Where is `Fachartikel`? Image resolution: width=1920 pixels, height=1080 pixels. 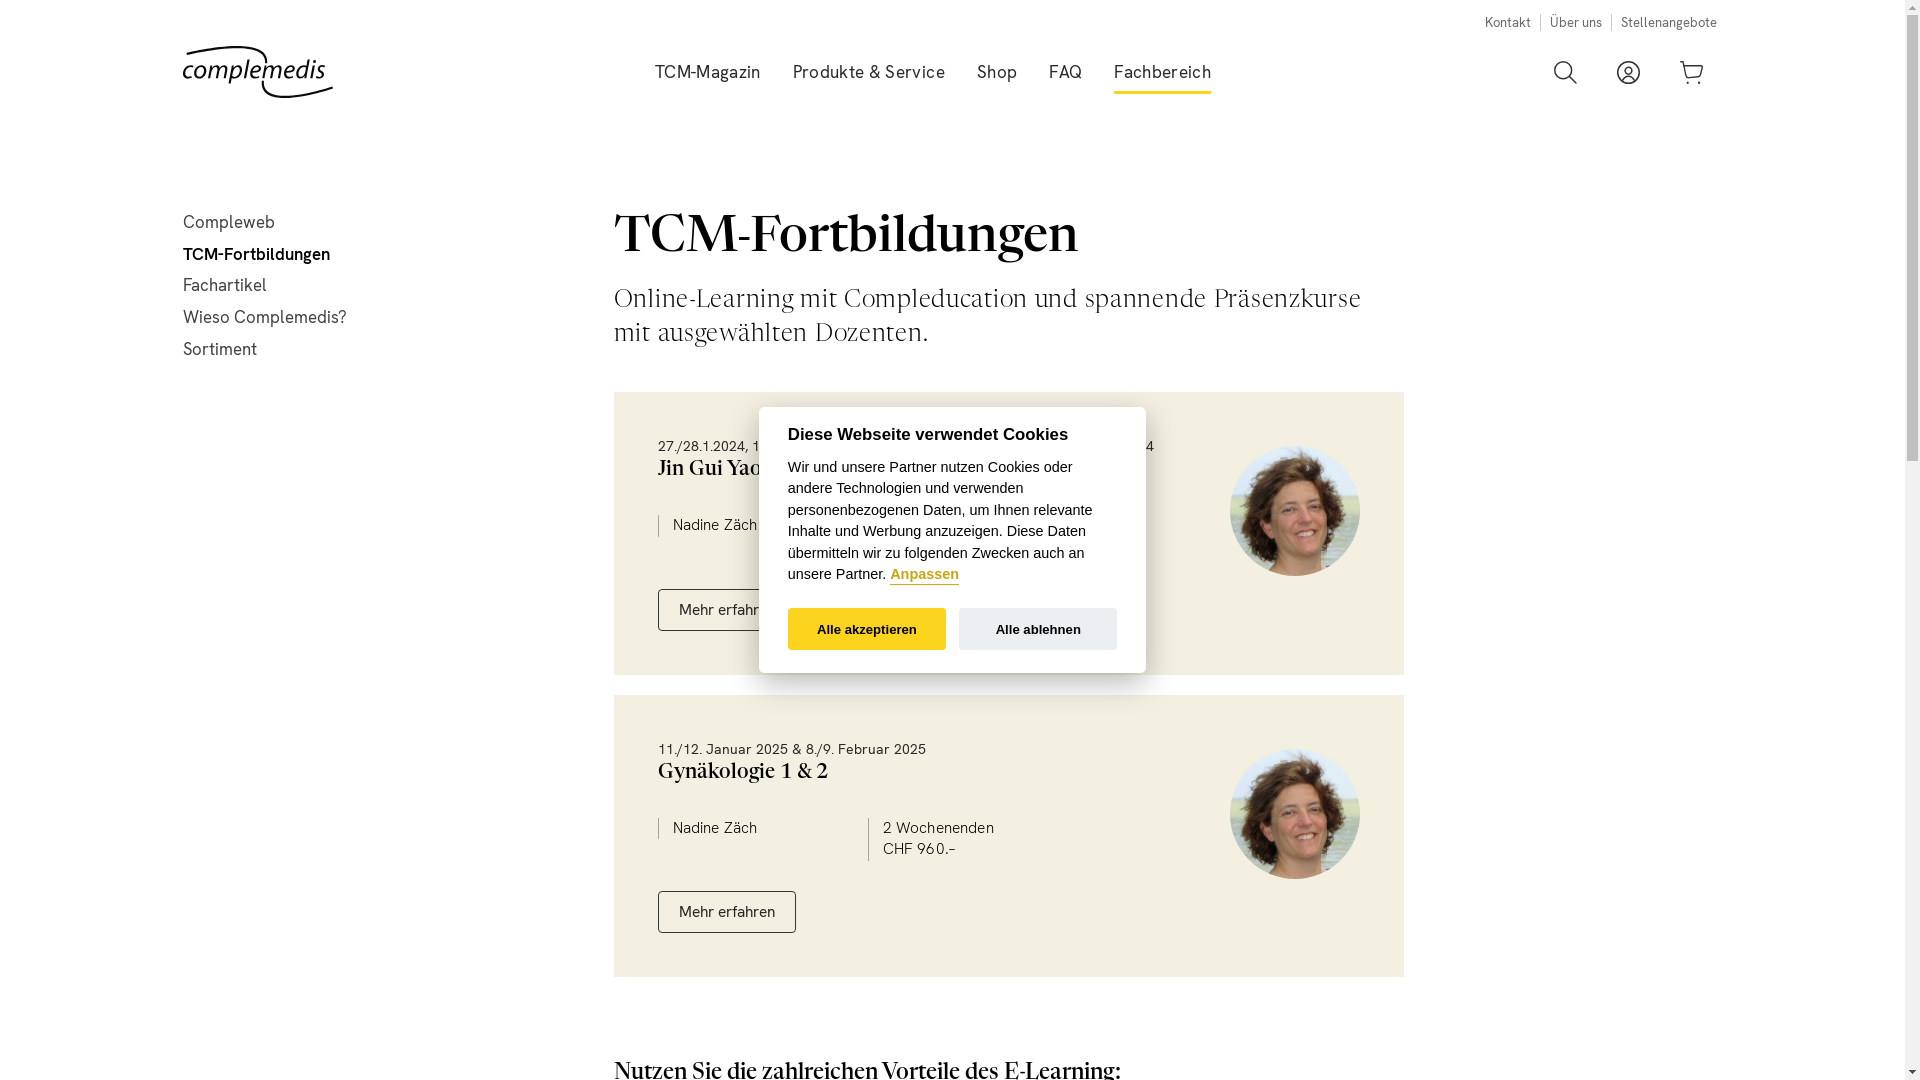
Fachartikel is located at coordinates (224, 286).